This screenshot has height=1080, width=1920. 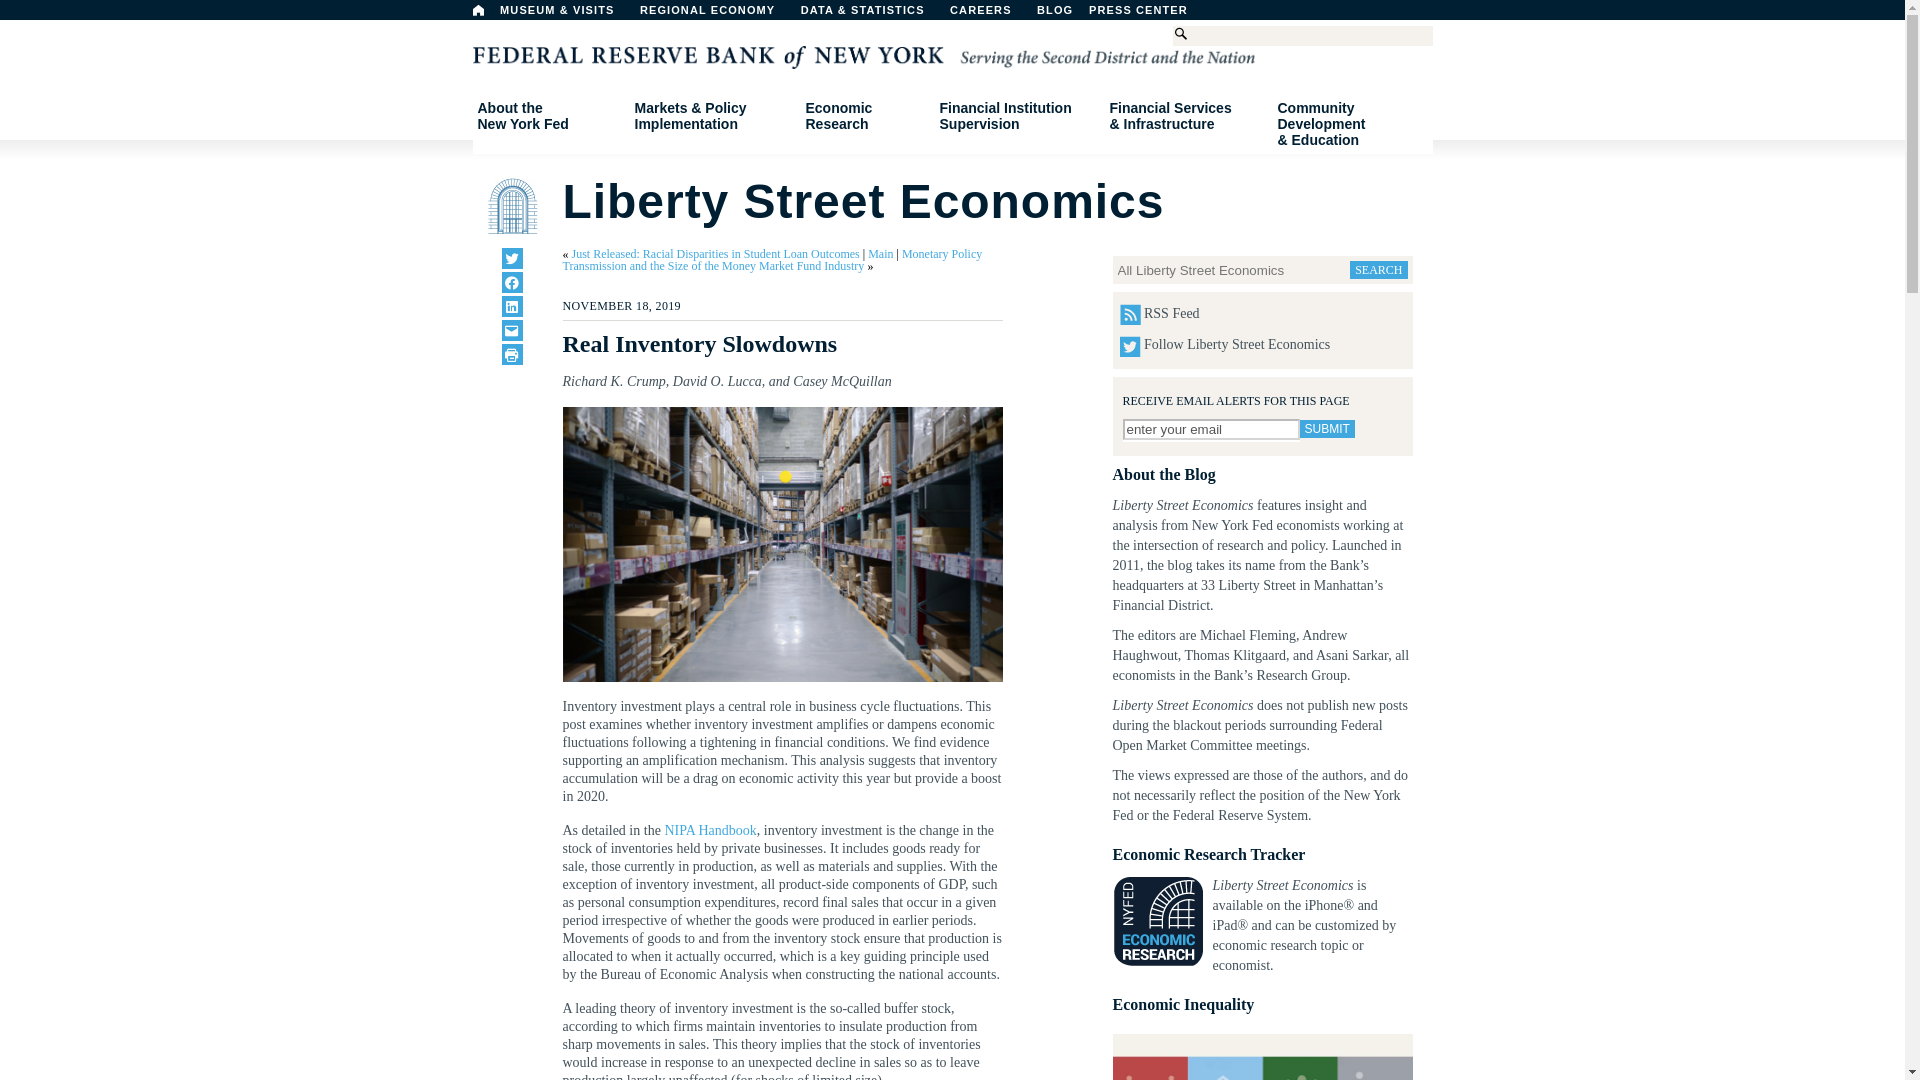 I want to click on REGIONAL ECONOMY, so click(x=512, y=306).